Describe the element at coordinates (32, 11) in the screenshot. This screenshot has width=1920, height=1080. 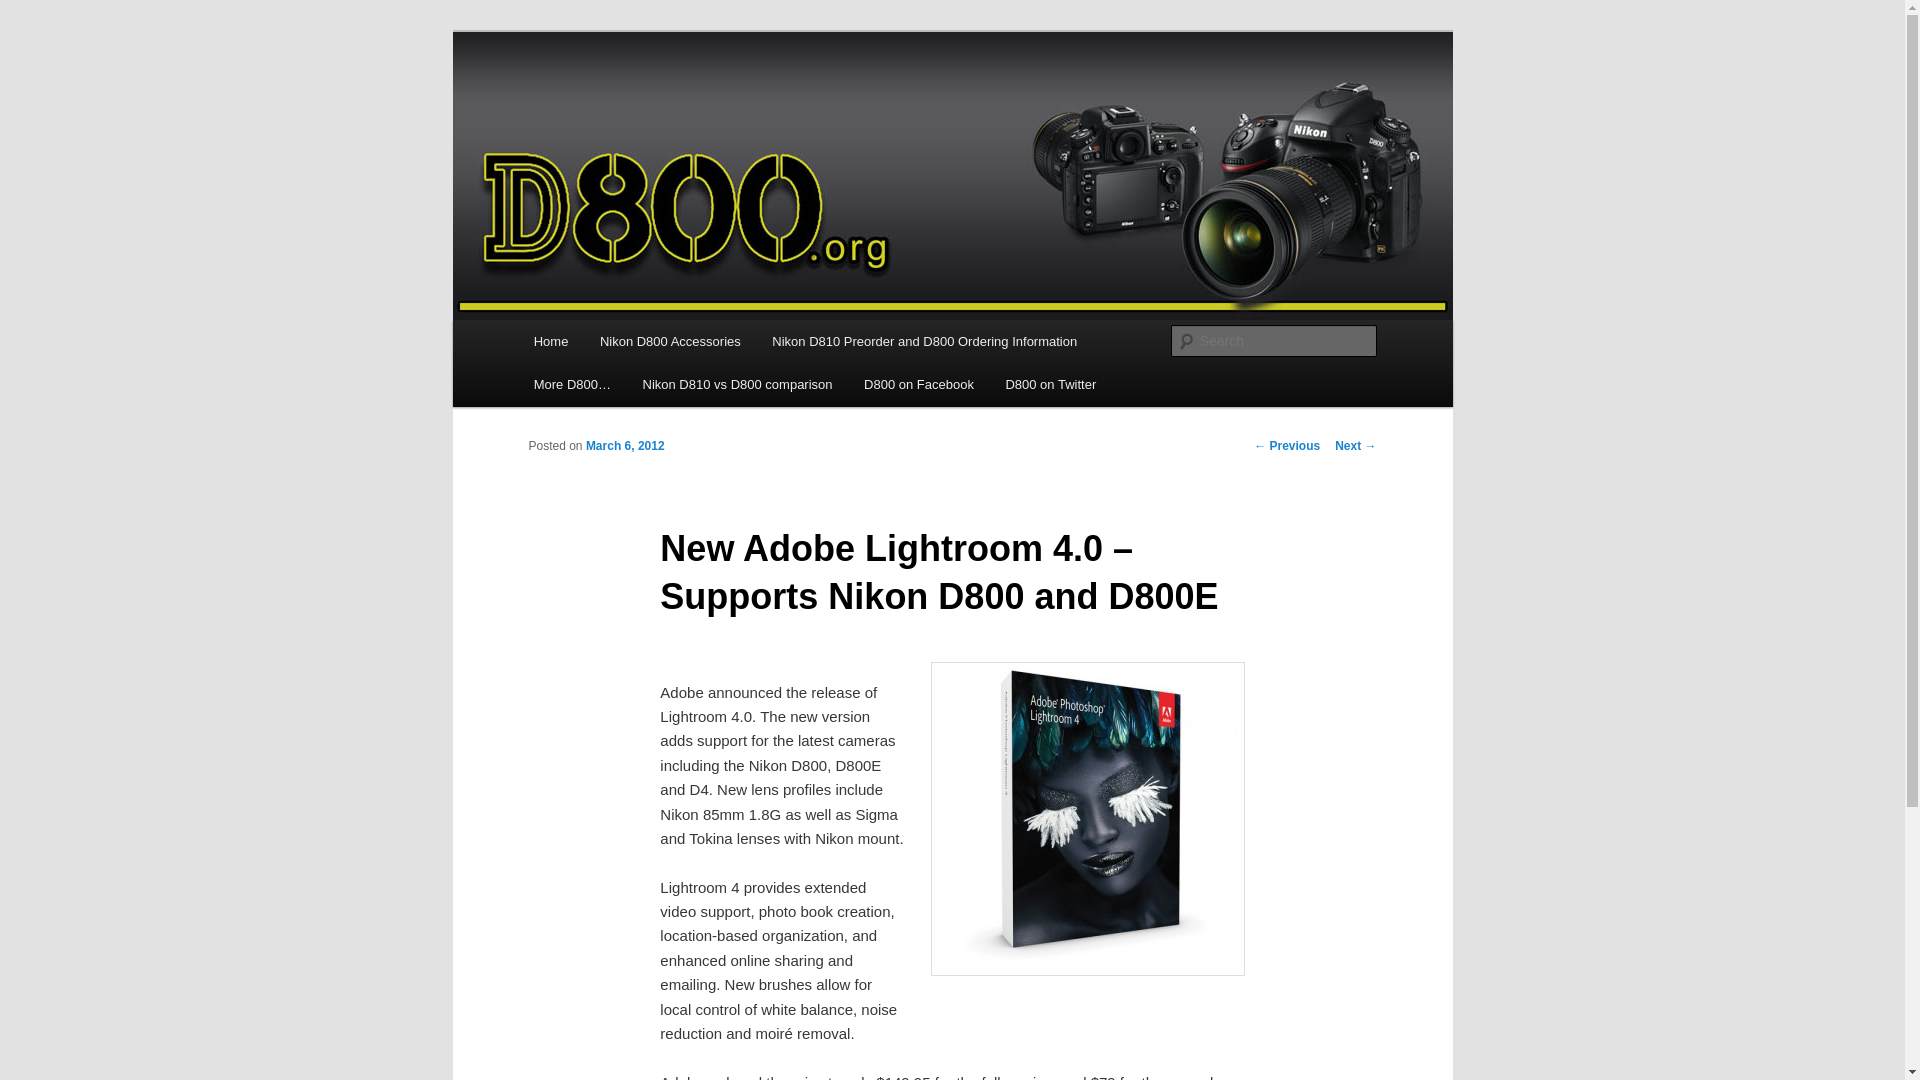
I see `Search` at that location.